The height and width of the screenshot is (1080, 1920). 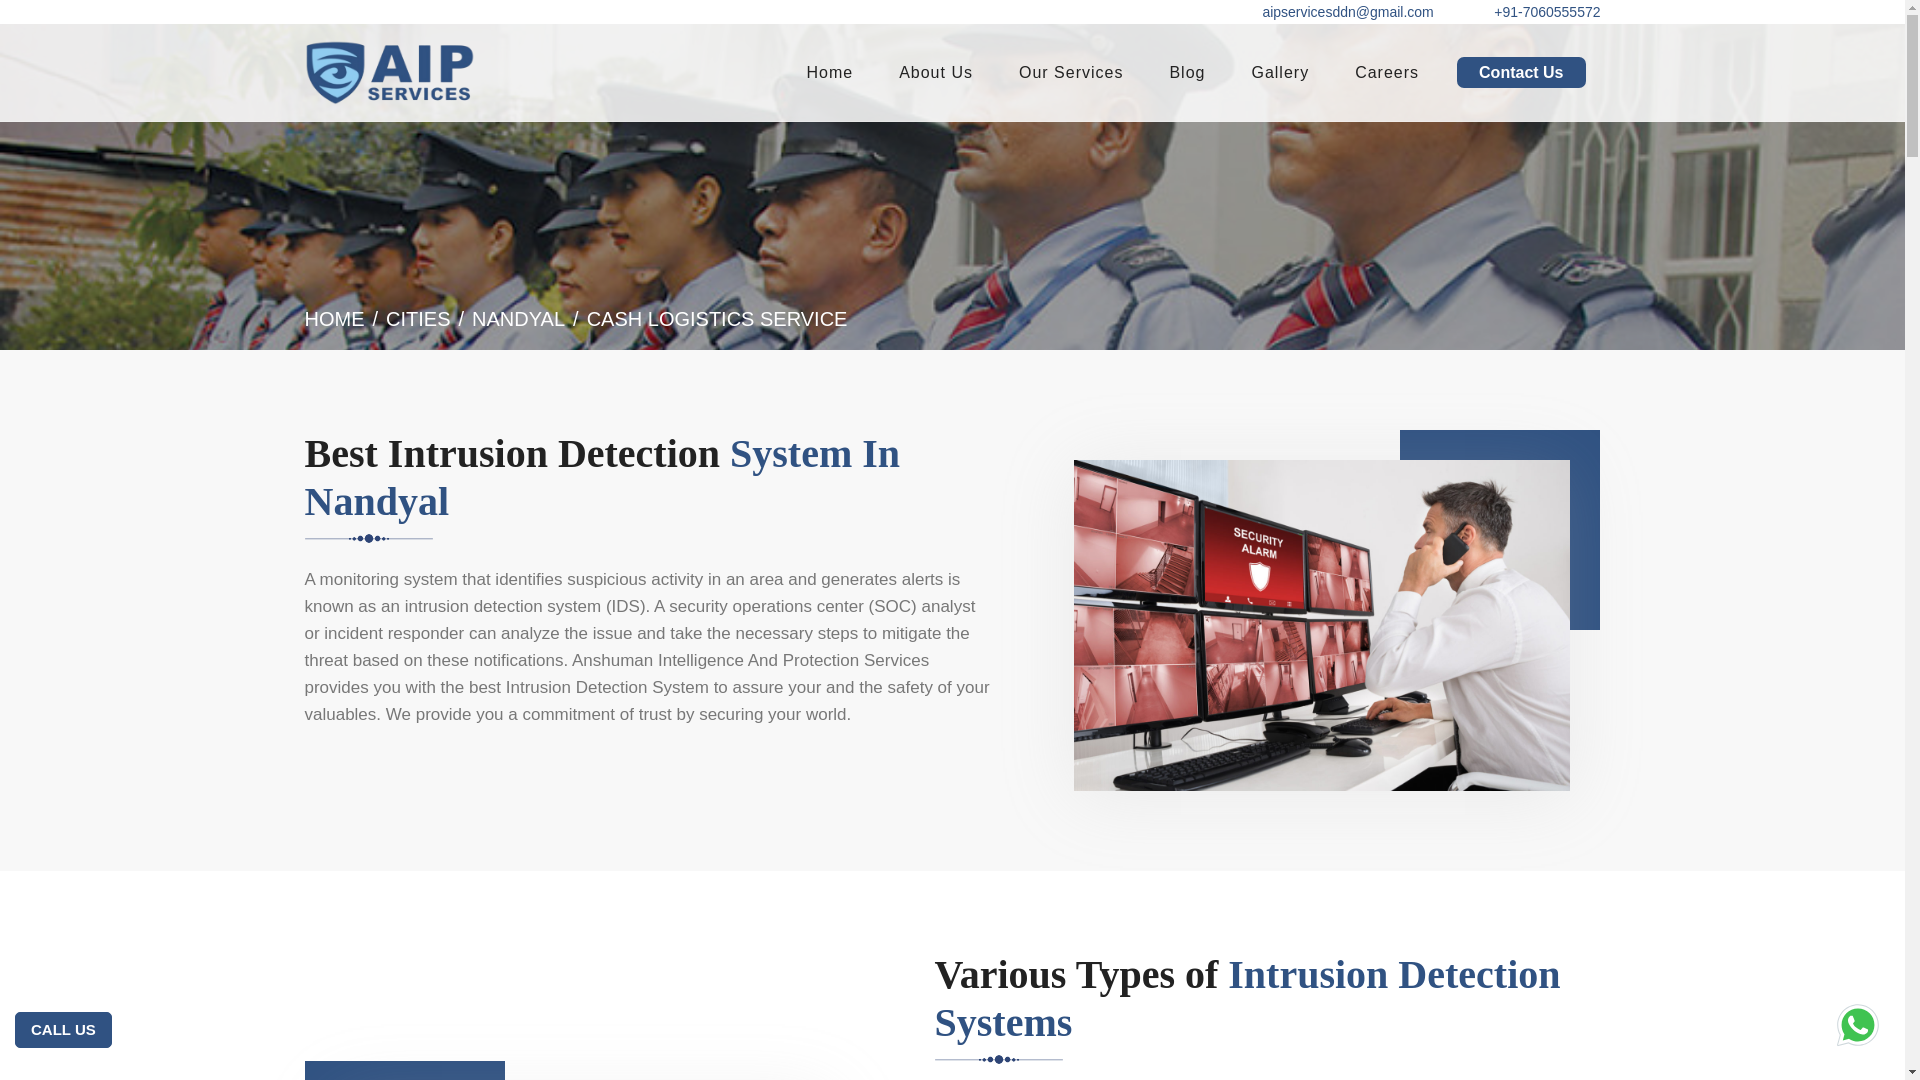 I want to click on CITIES, so click(x=417, y=318).